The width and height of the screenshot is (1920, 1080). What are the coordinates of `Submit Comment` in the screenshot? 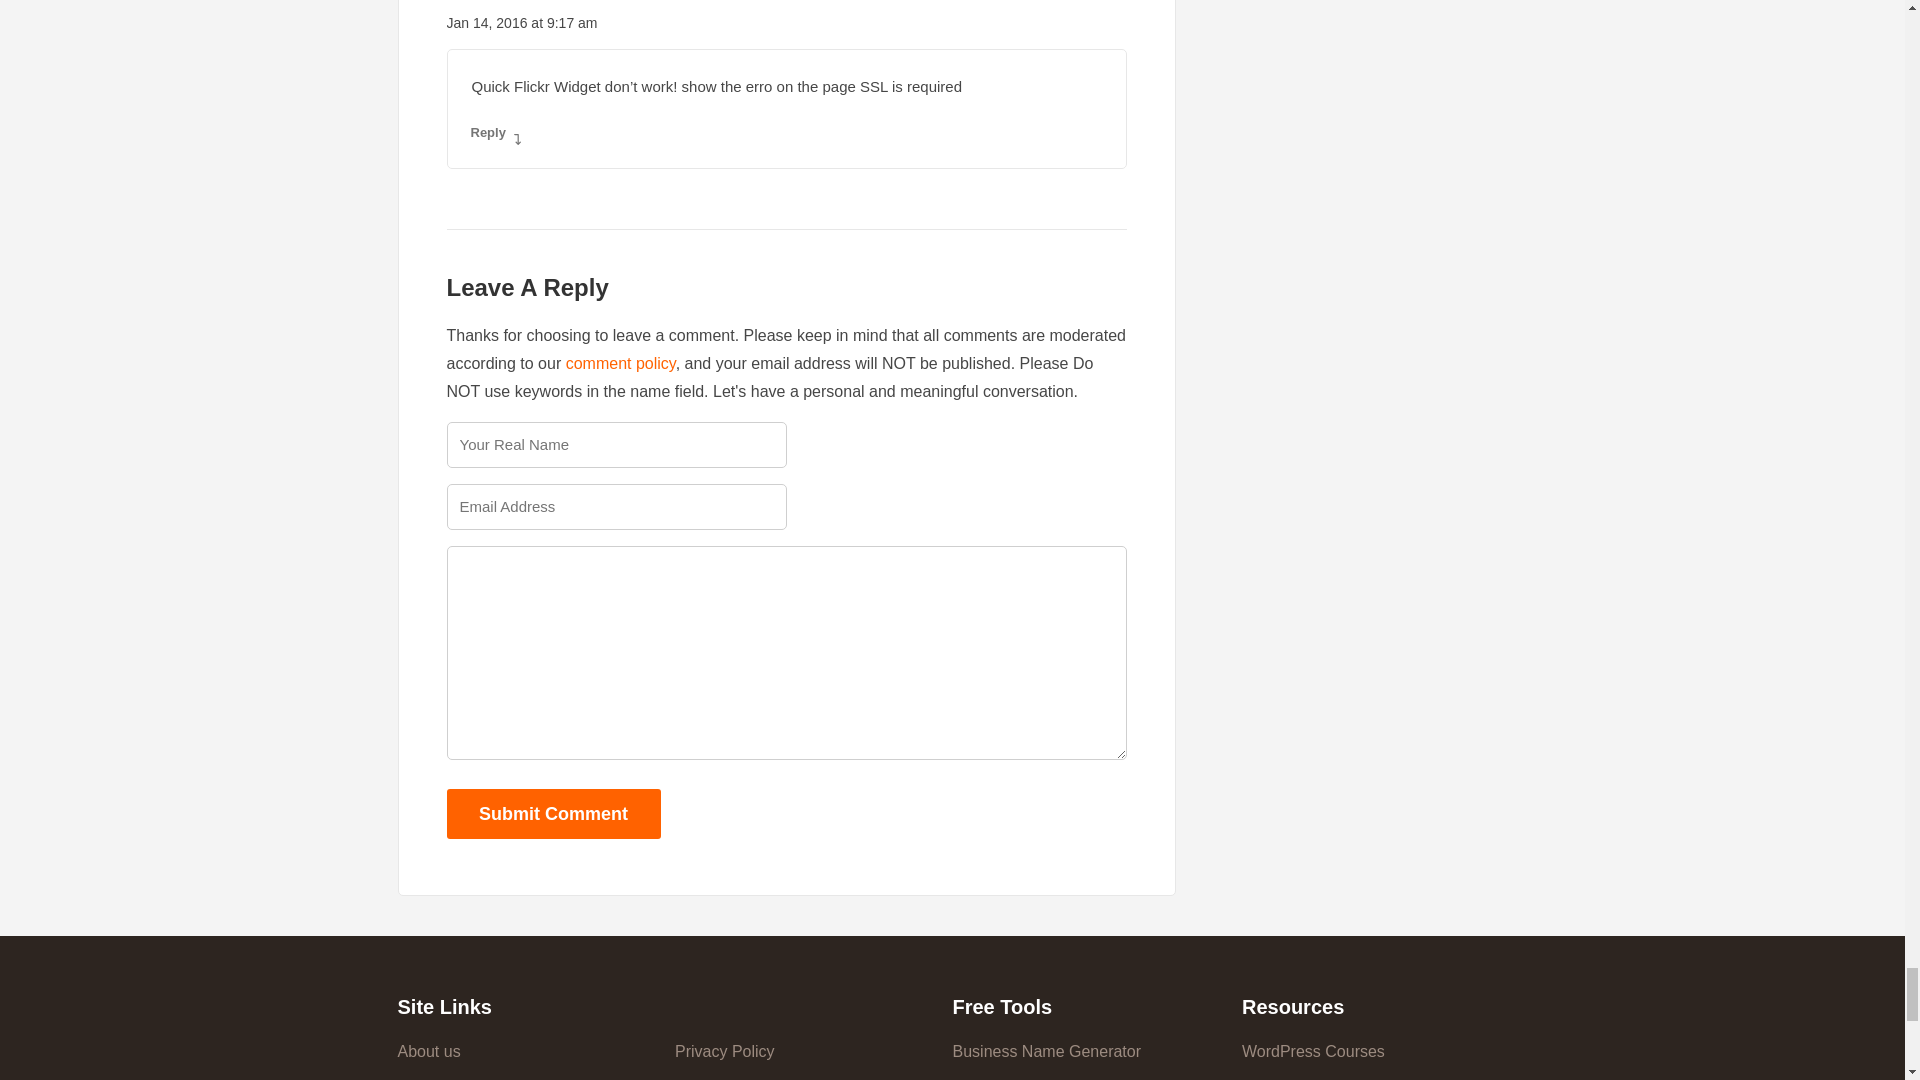 It's located at (552, 814).